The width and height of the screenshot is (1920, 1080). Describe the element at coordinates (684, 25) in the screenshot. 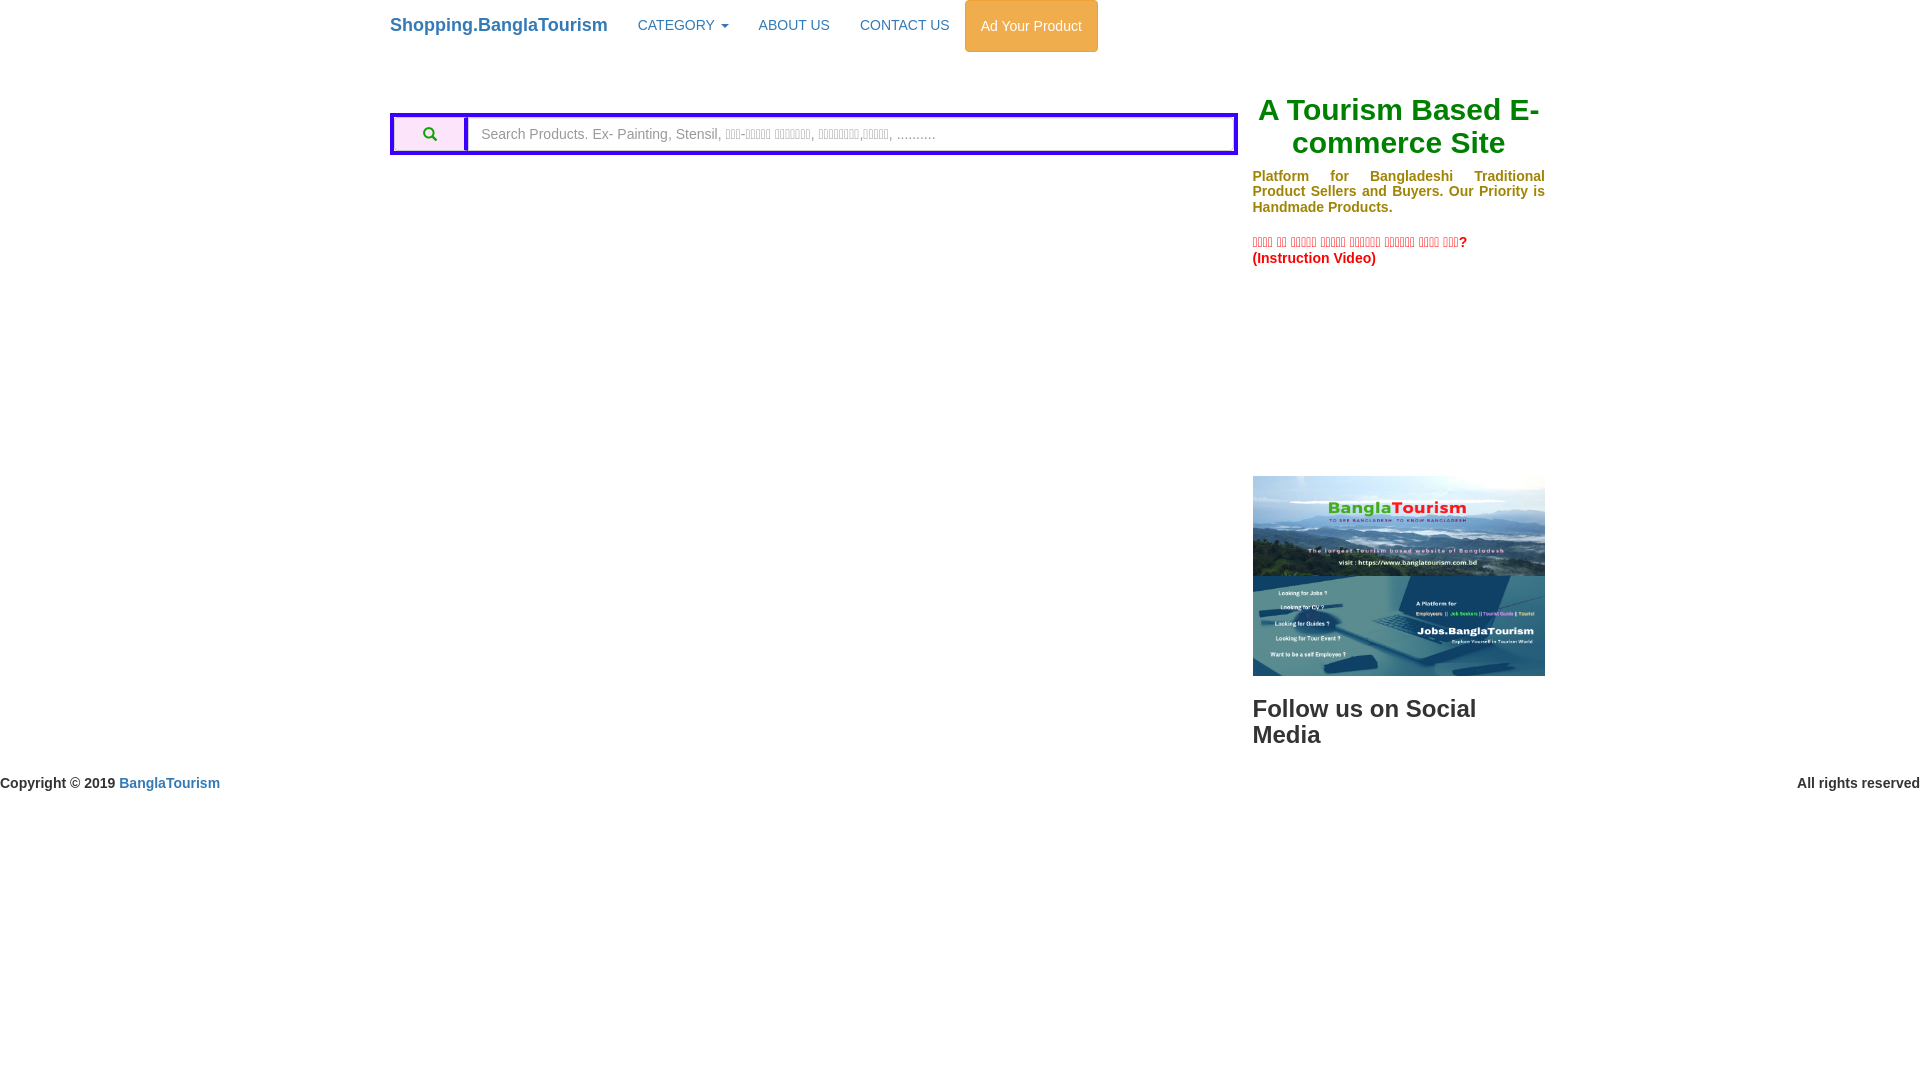

I see `CATEGORY` at that location.